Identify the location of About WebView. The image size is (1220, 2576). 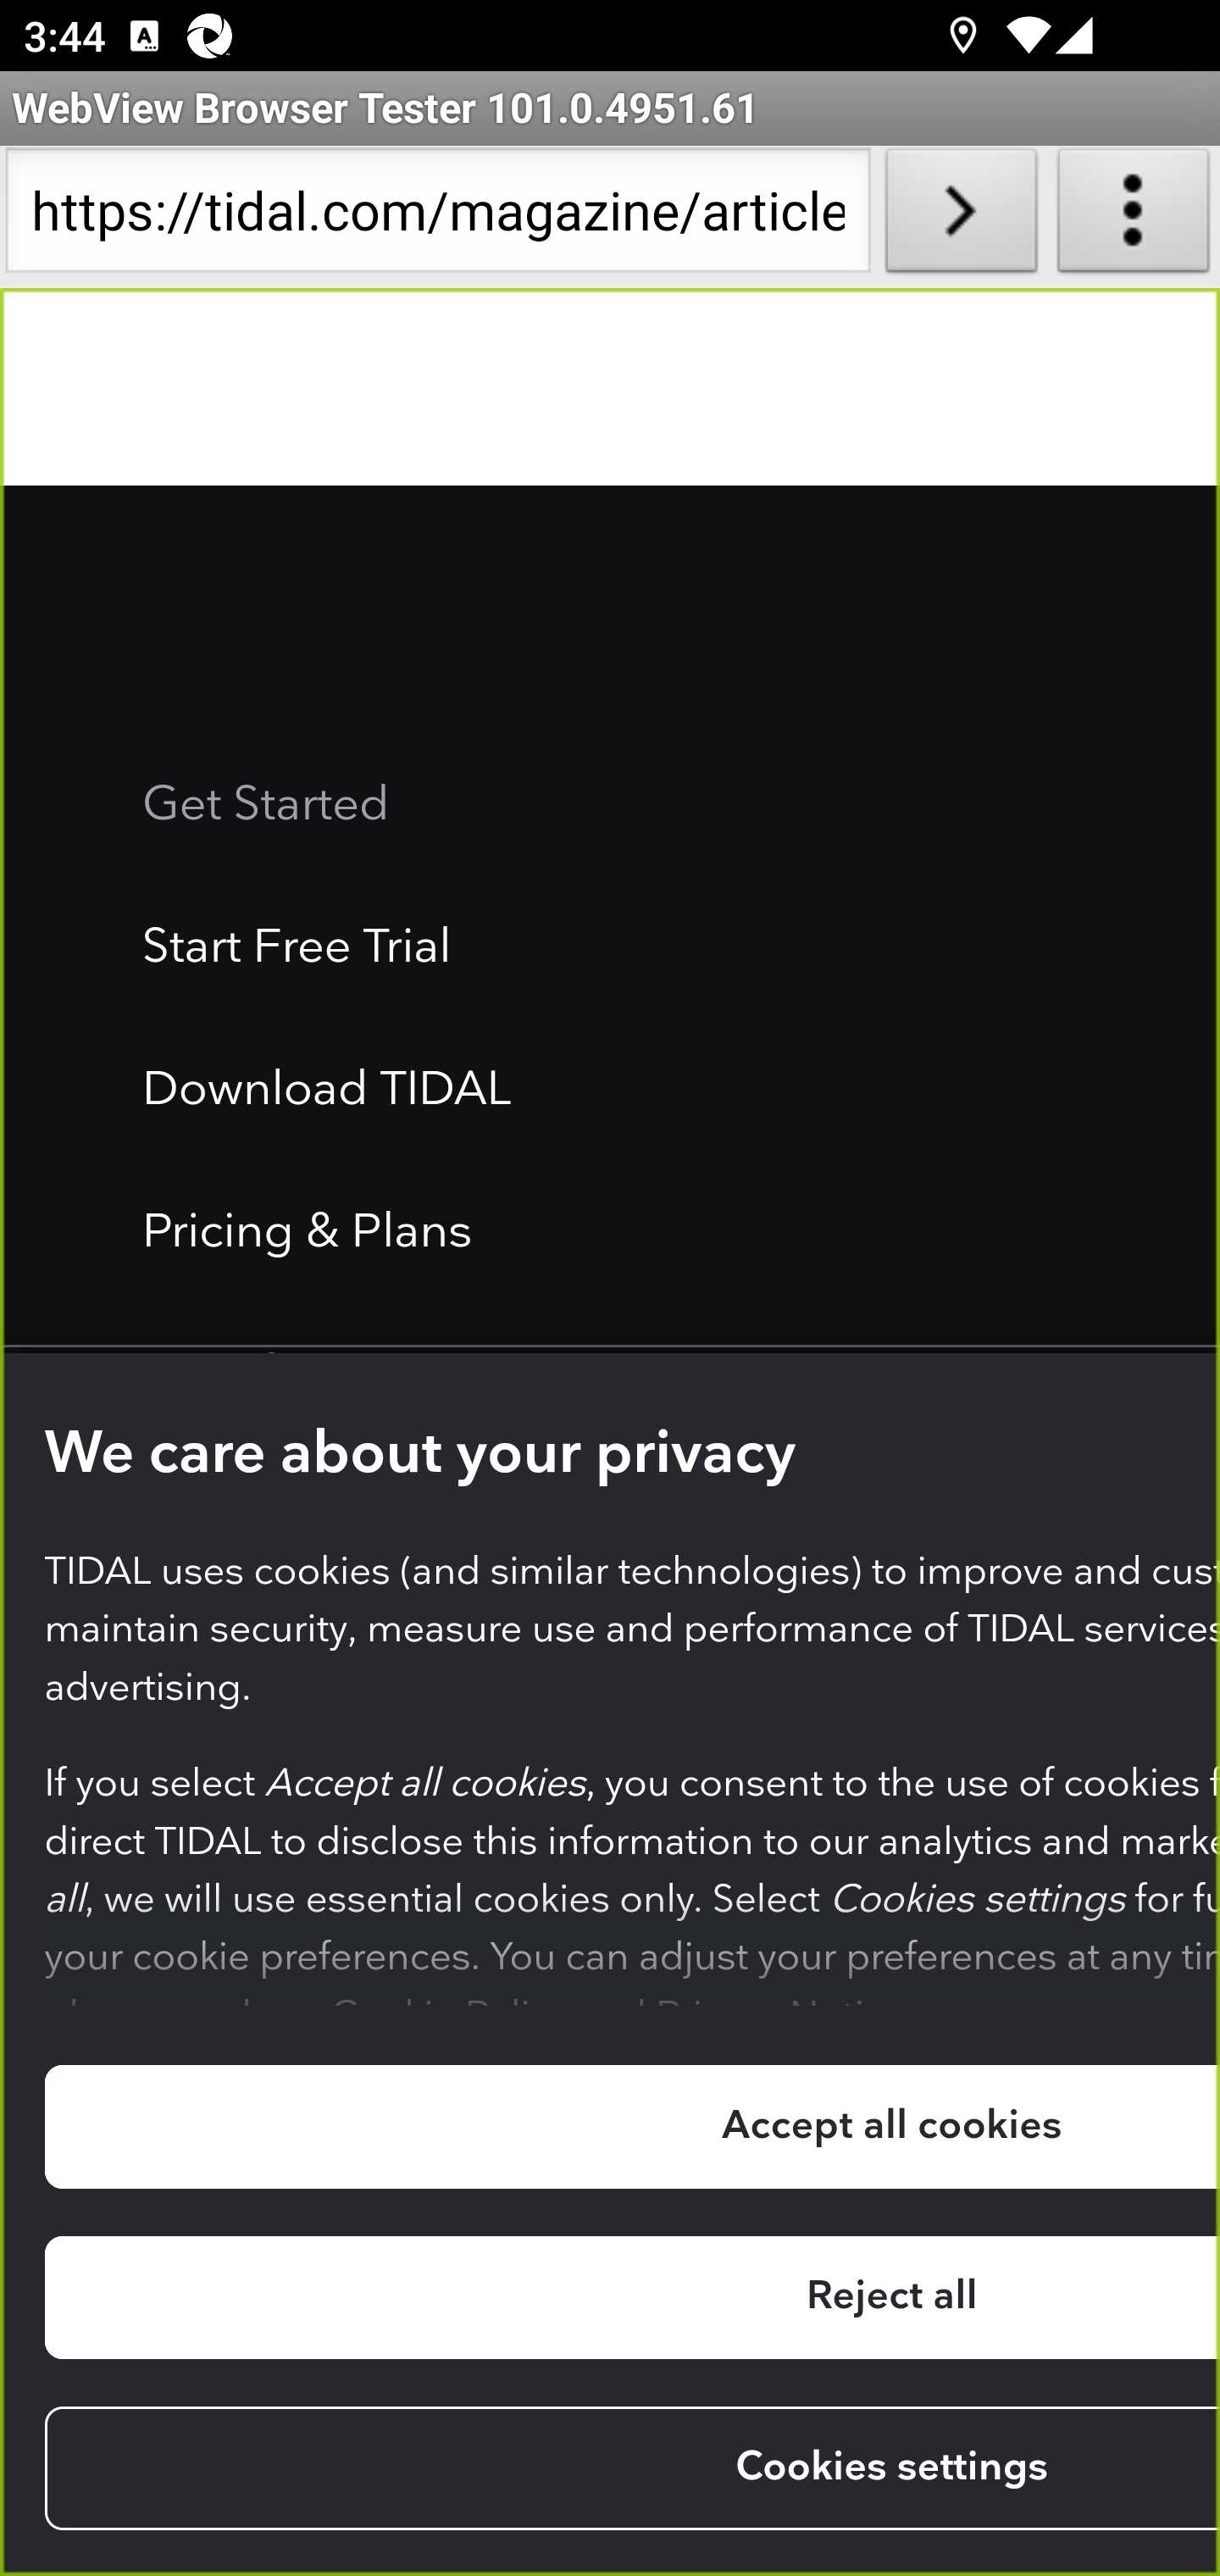
(1134, 217).